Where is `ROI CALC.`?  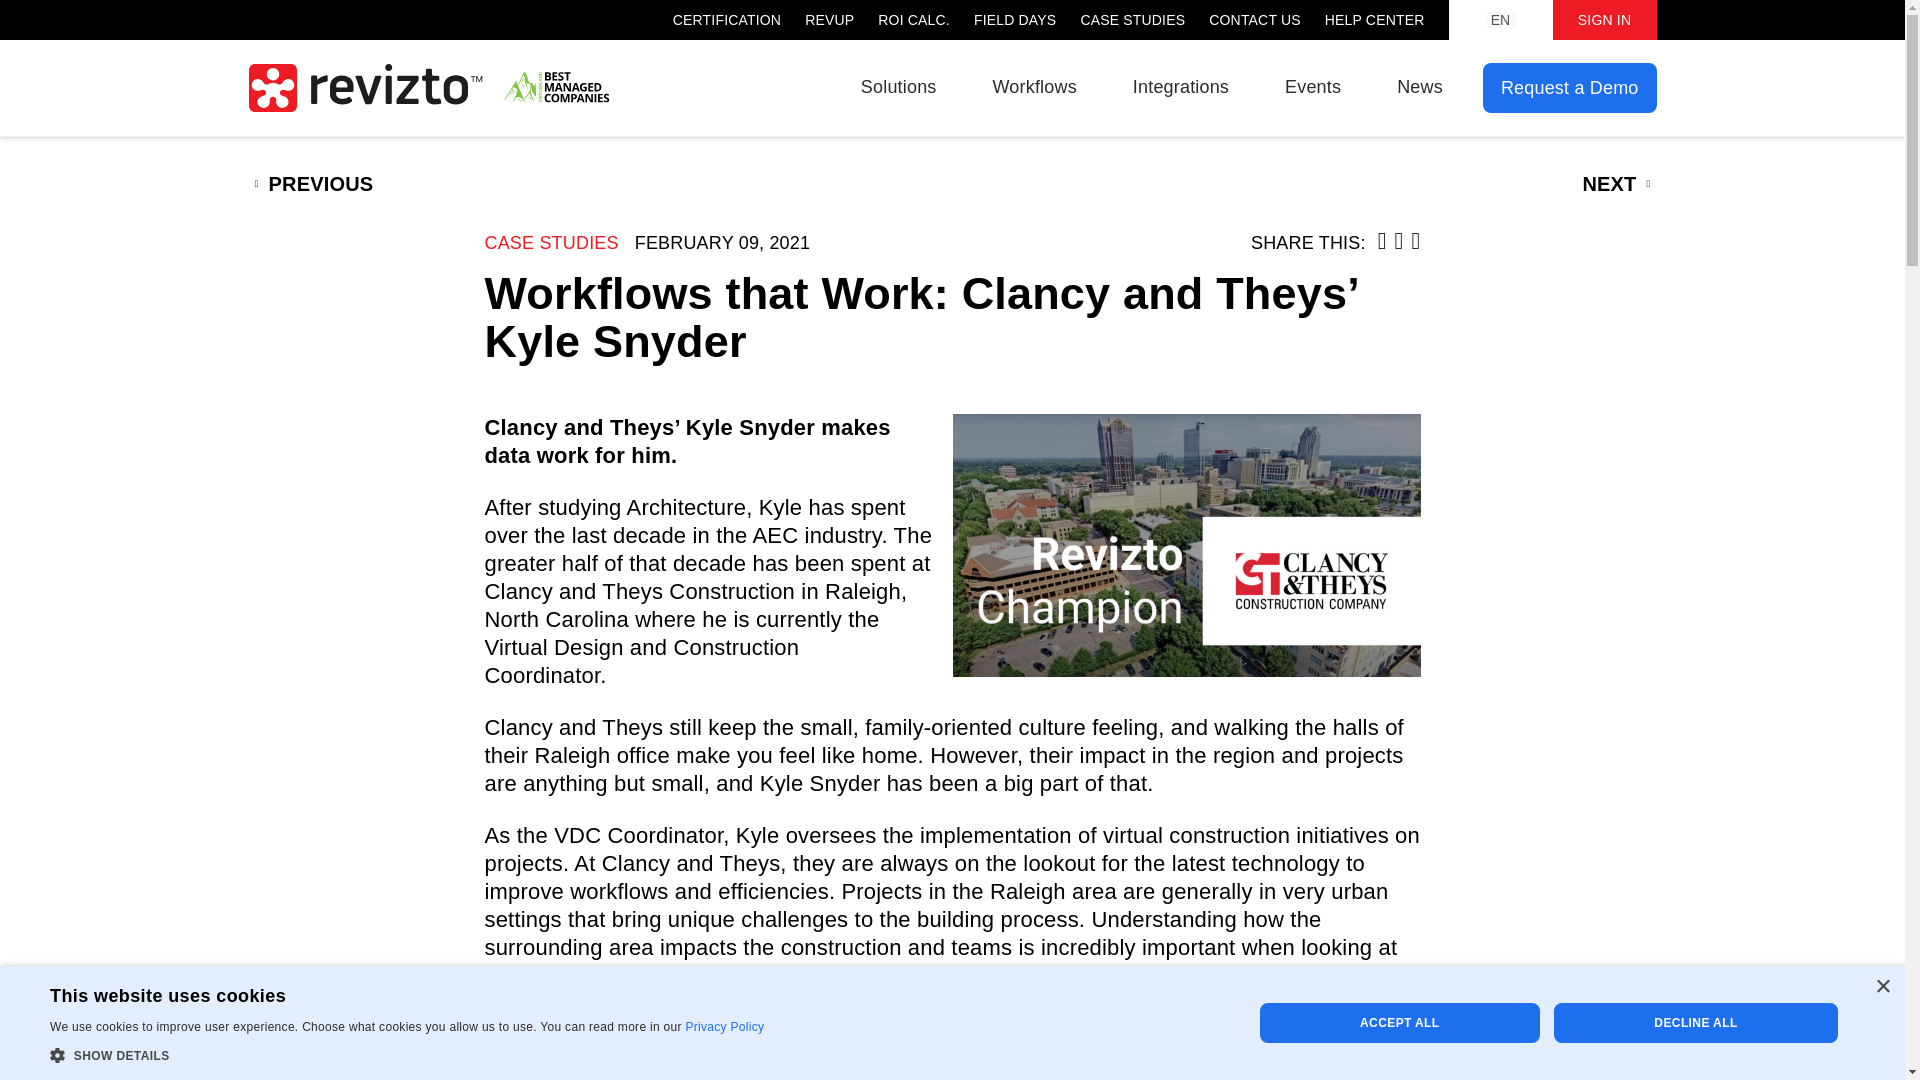 ROI CALC. is located at coordinates (914, 20).